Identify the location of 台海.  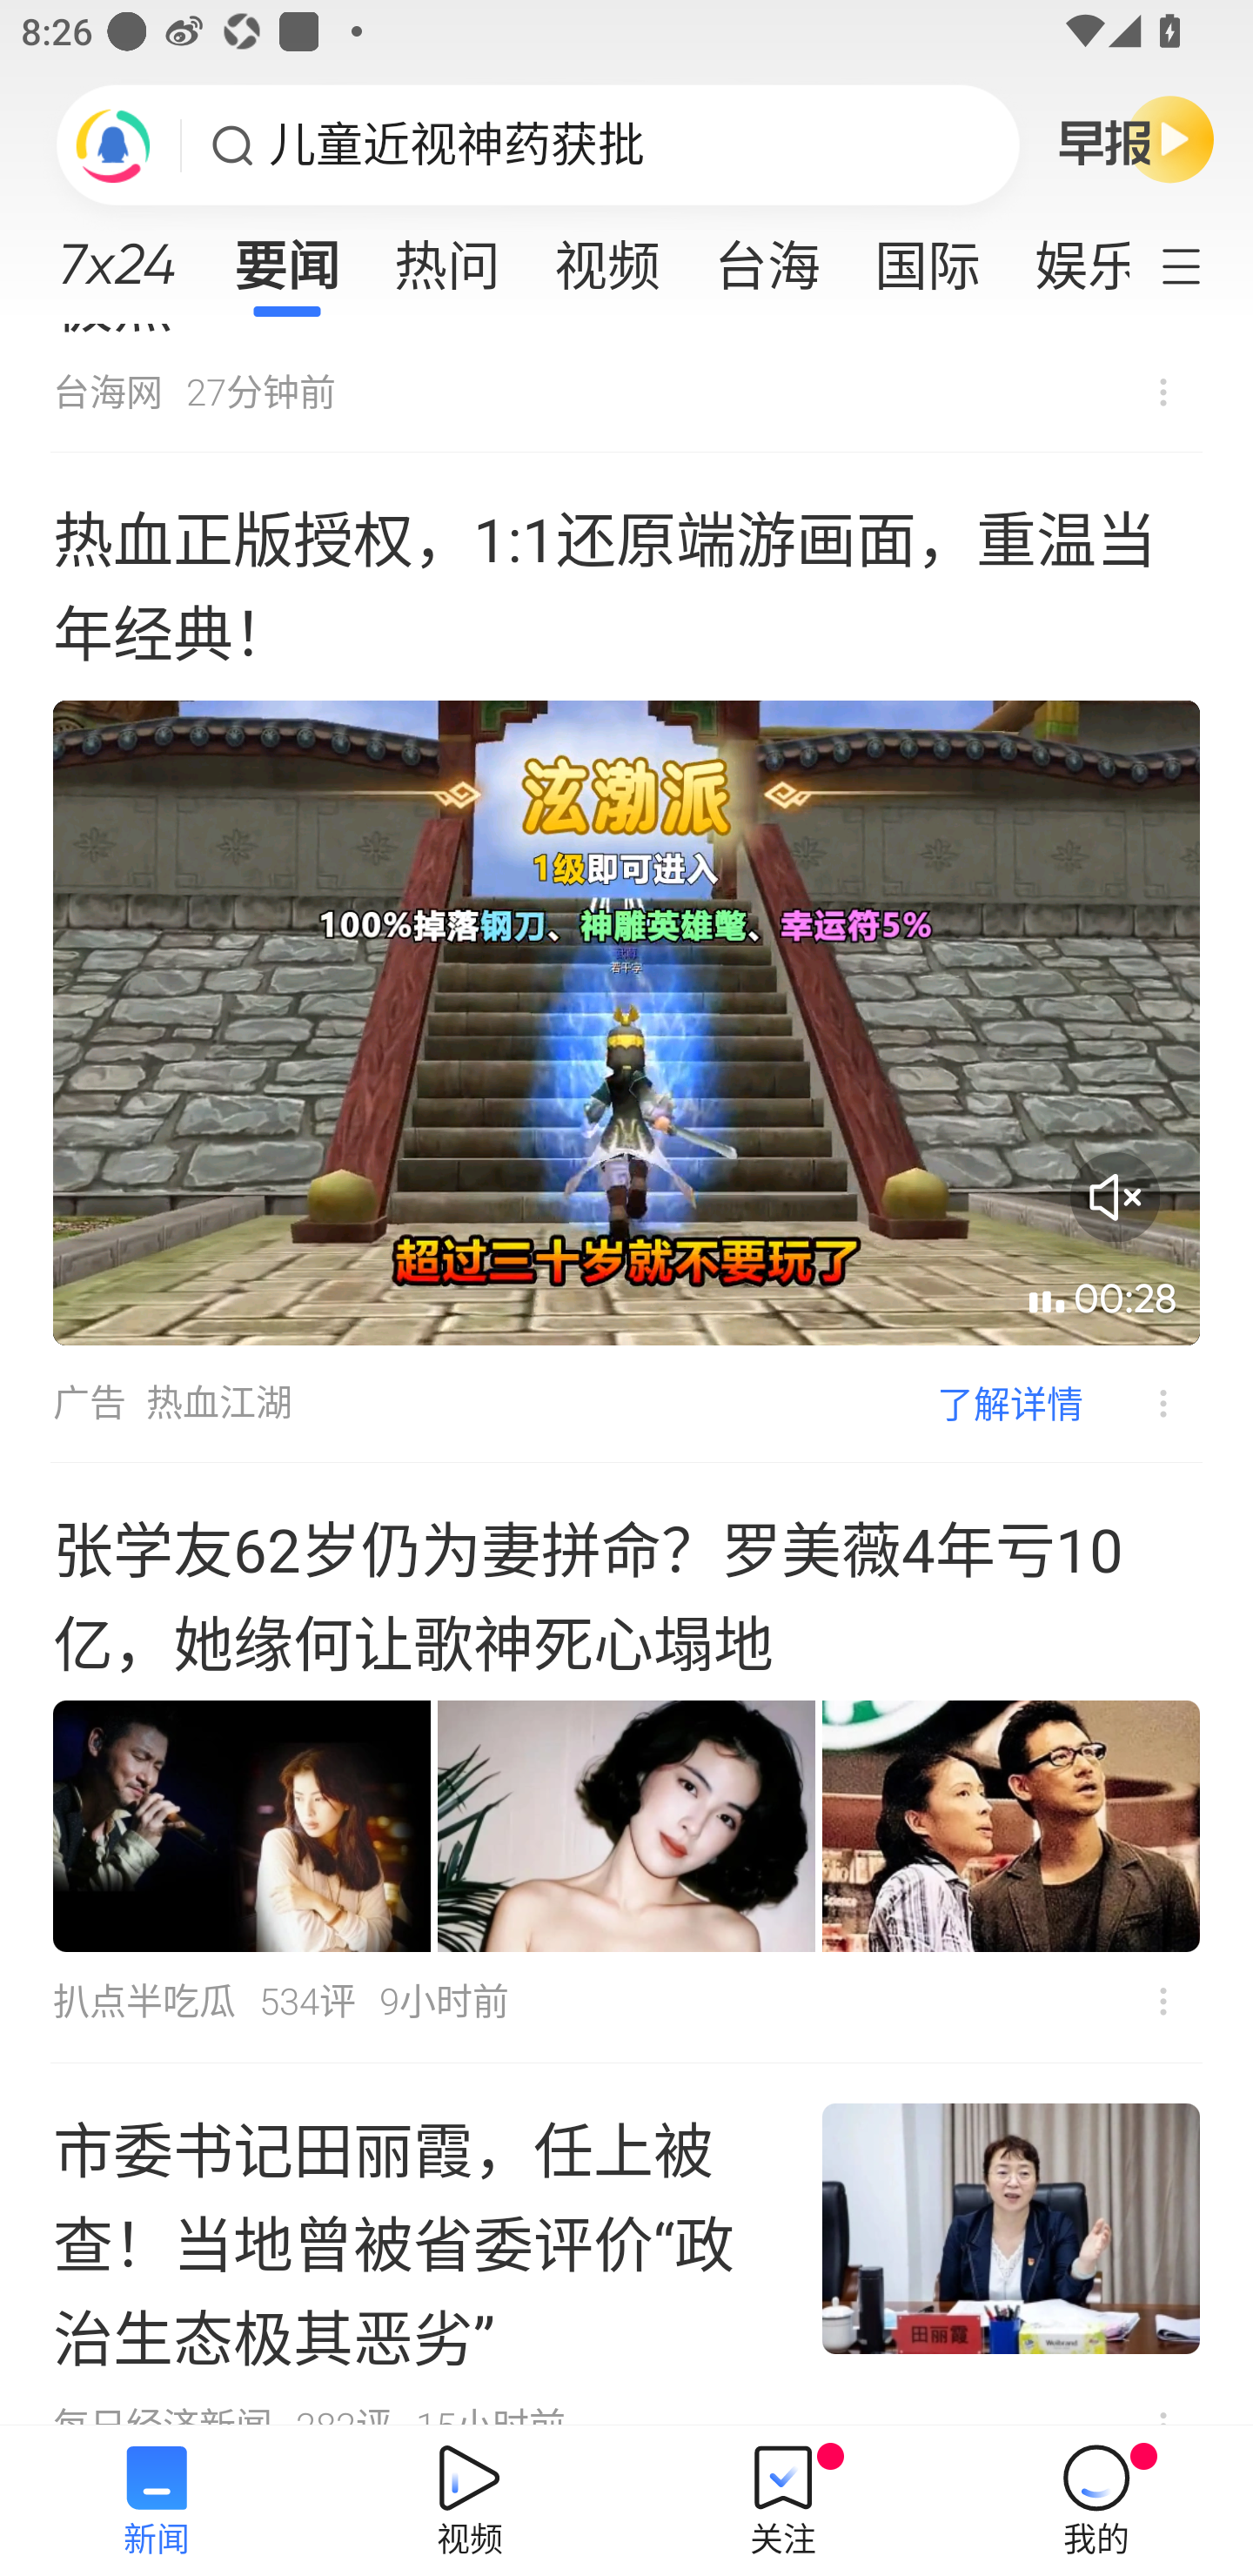
(767, 256).